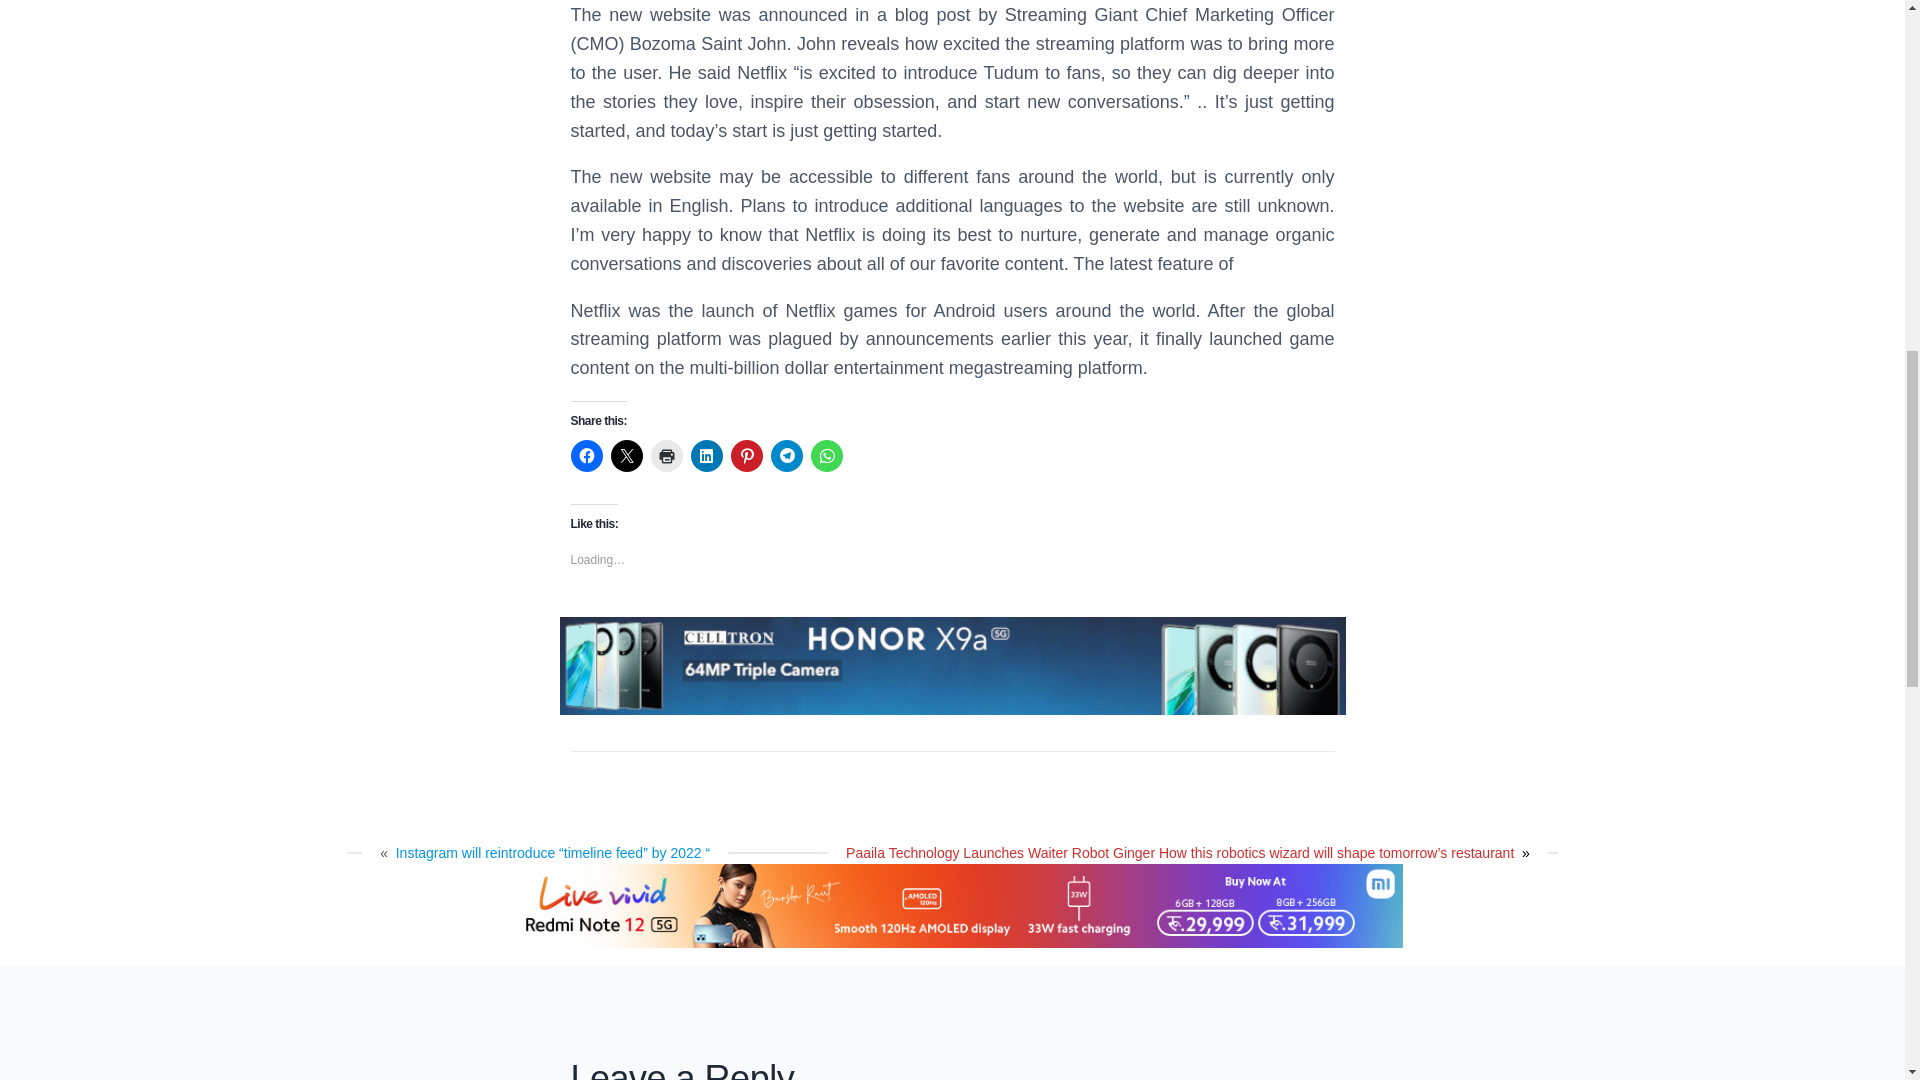 The width and height of the screenshot is (1920, 1080). I want to click on Click to print, so click(666, 455).